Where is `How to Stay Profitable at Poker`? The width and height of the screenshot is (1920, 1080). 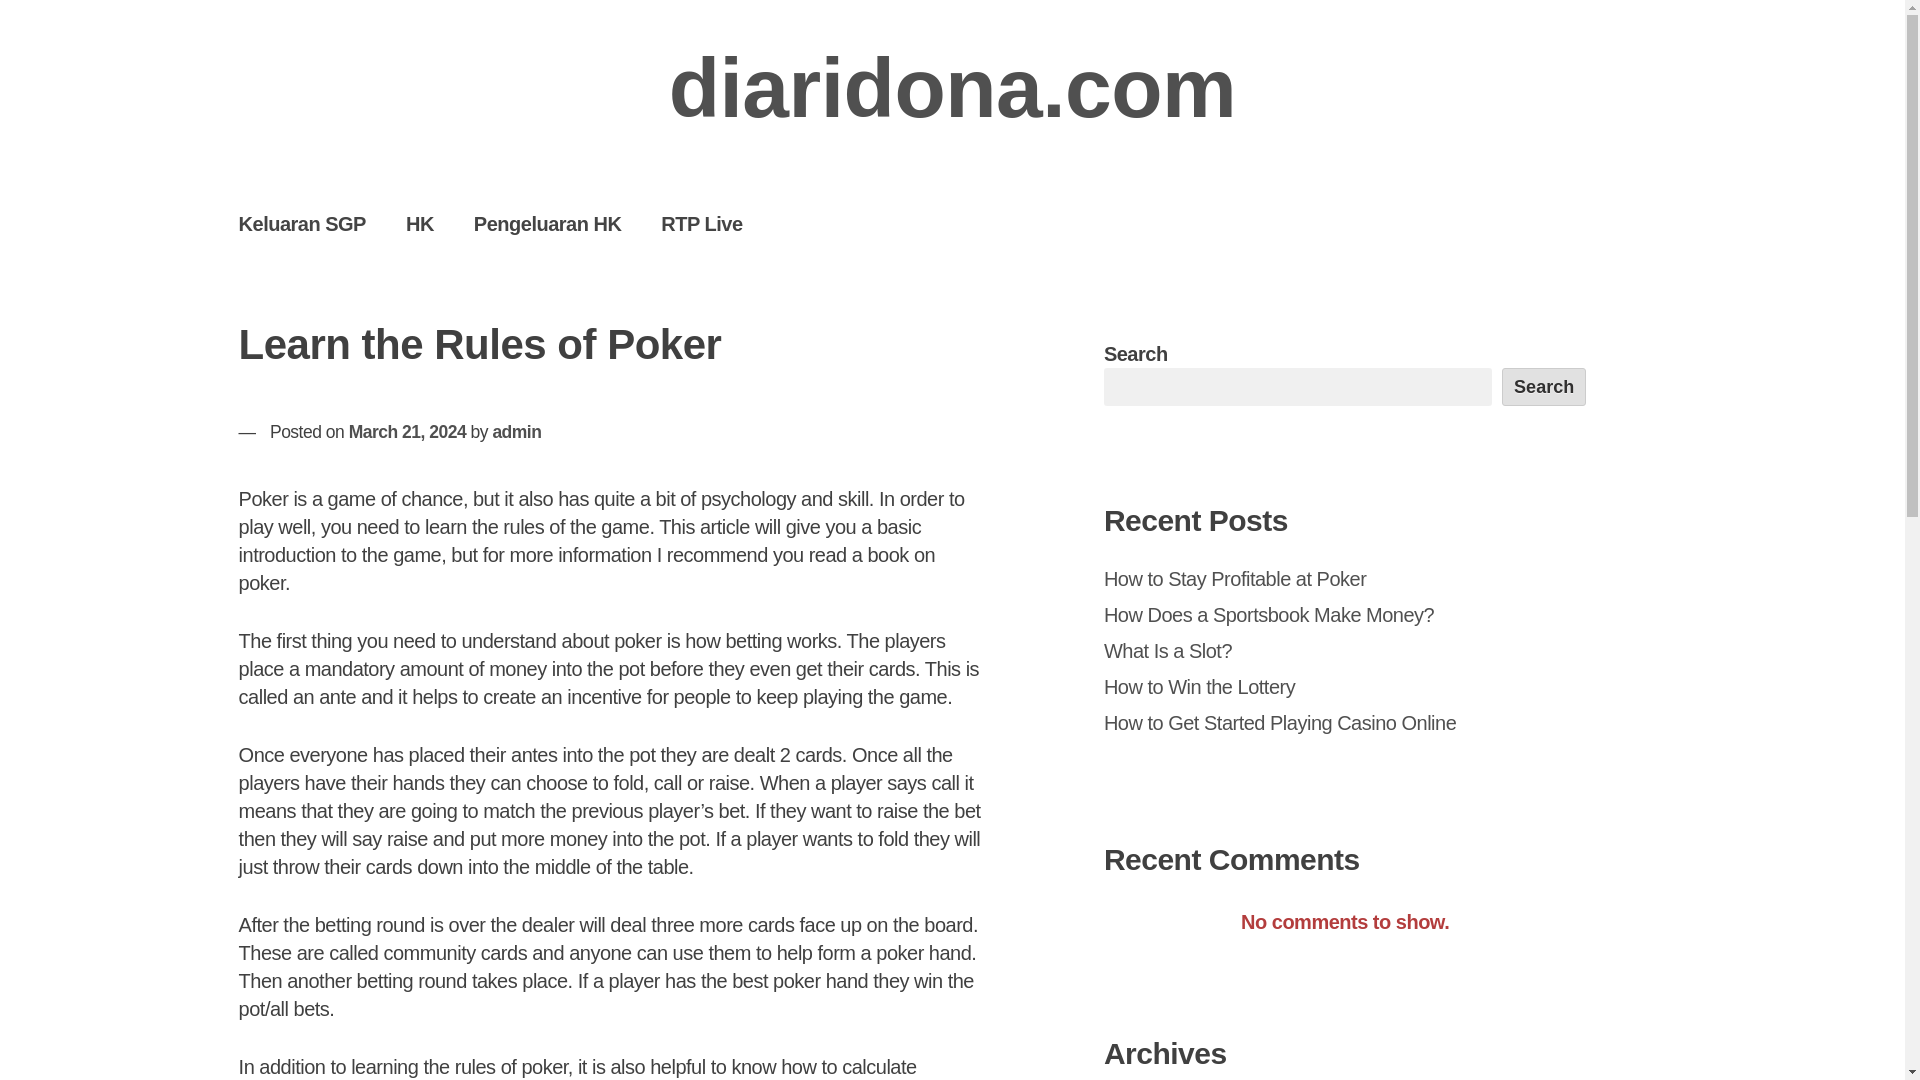
How to Stay Profitable at Poker is located at coordinates (1234, 578).